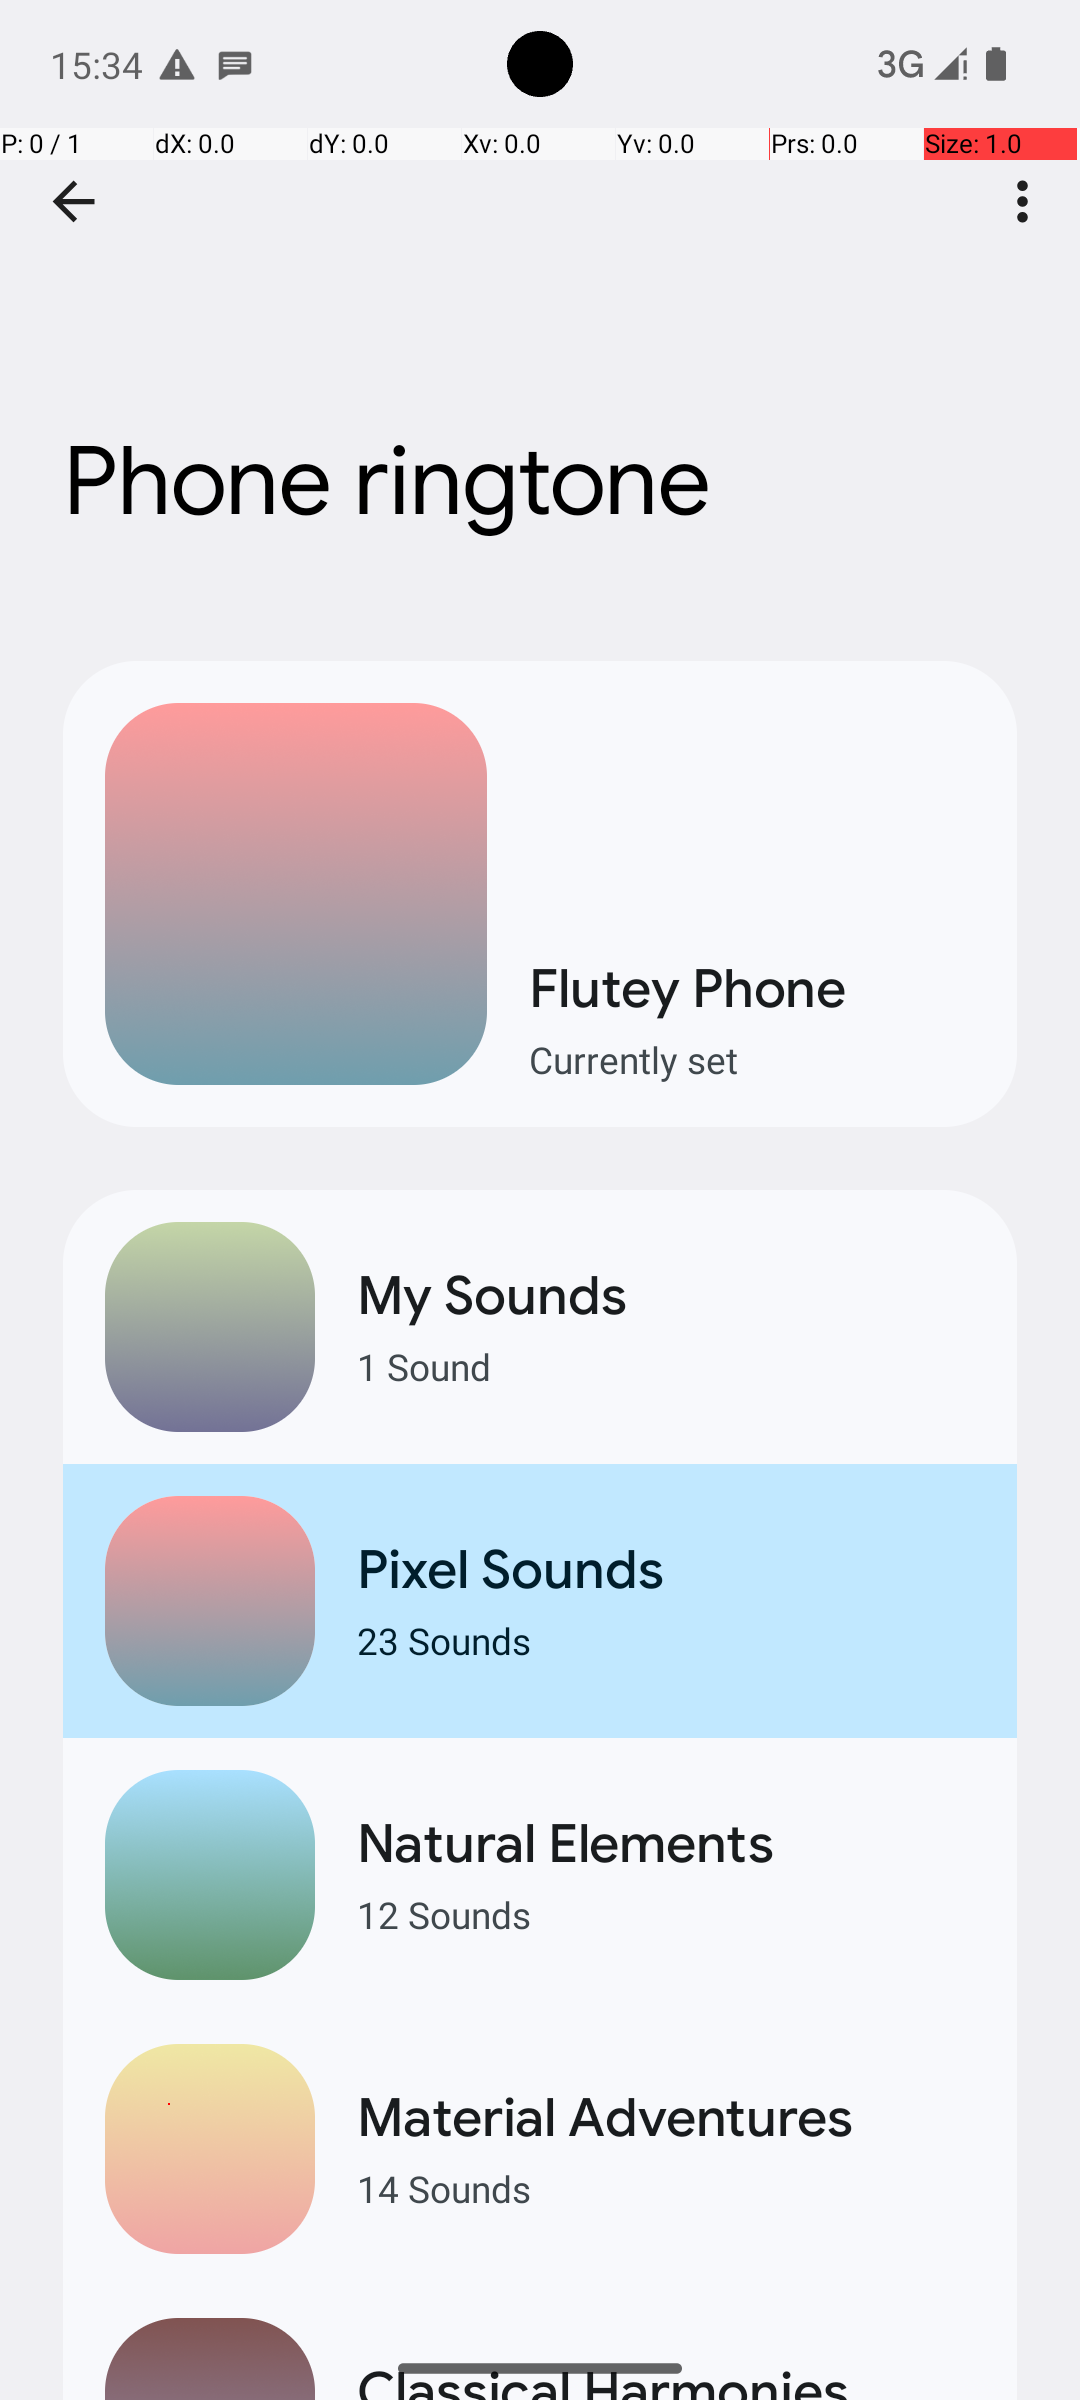 The width and height of the screenshot is (1080, 2400). Describe the element at coordinates (666, 1570) in the screenshot. I see `Pixel Sounds` at that location.